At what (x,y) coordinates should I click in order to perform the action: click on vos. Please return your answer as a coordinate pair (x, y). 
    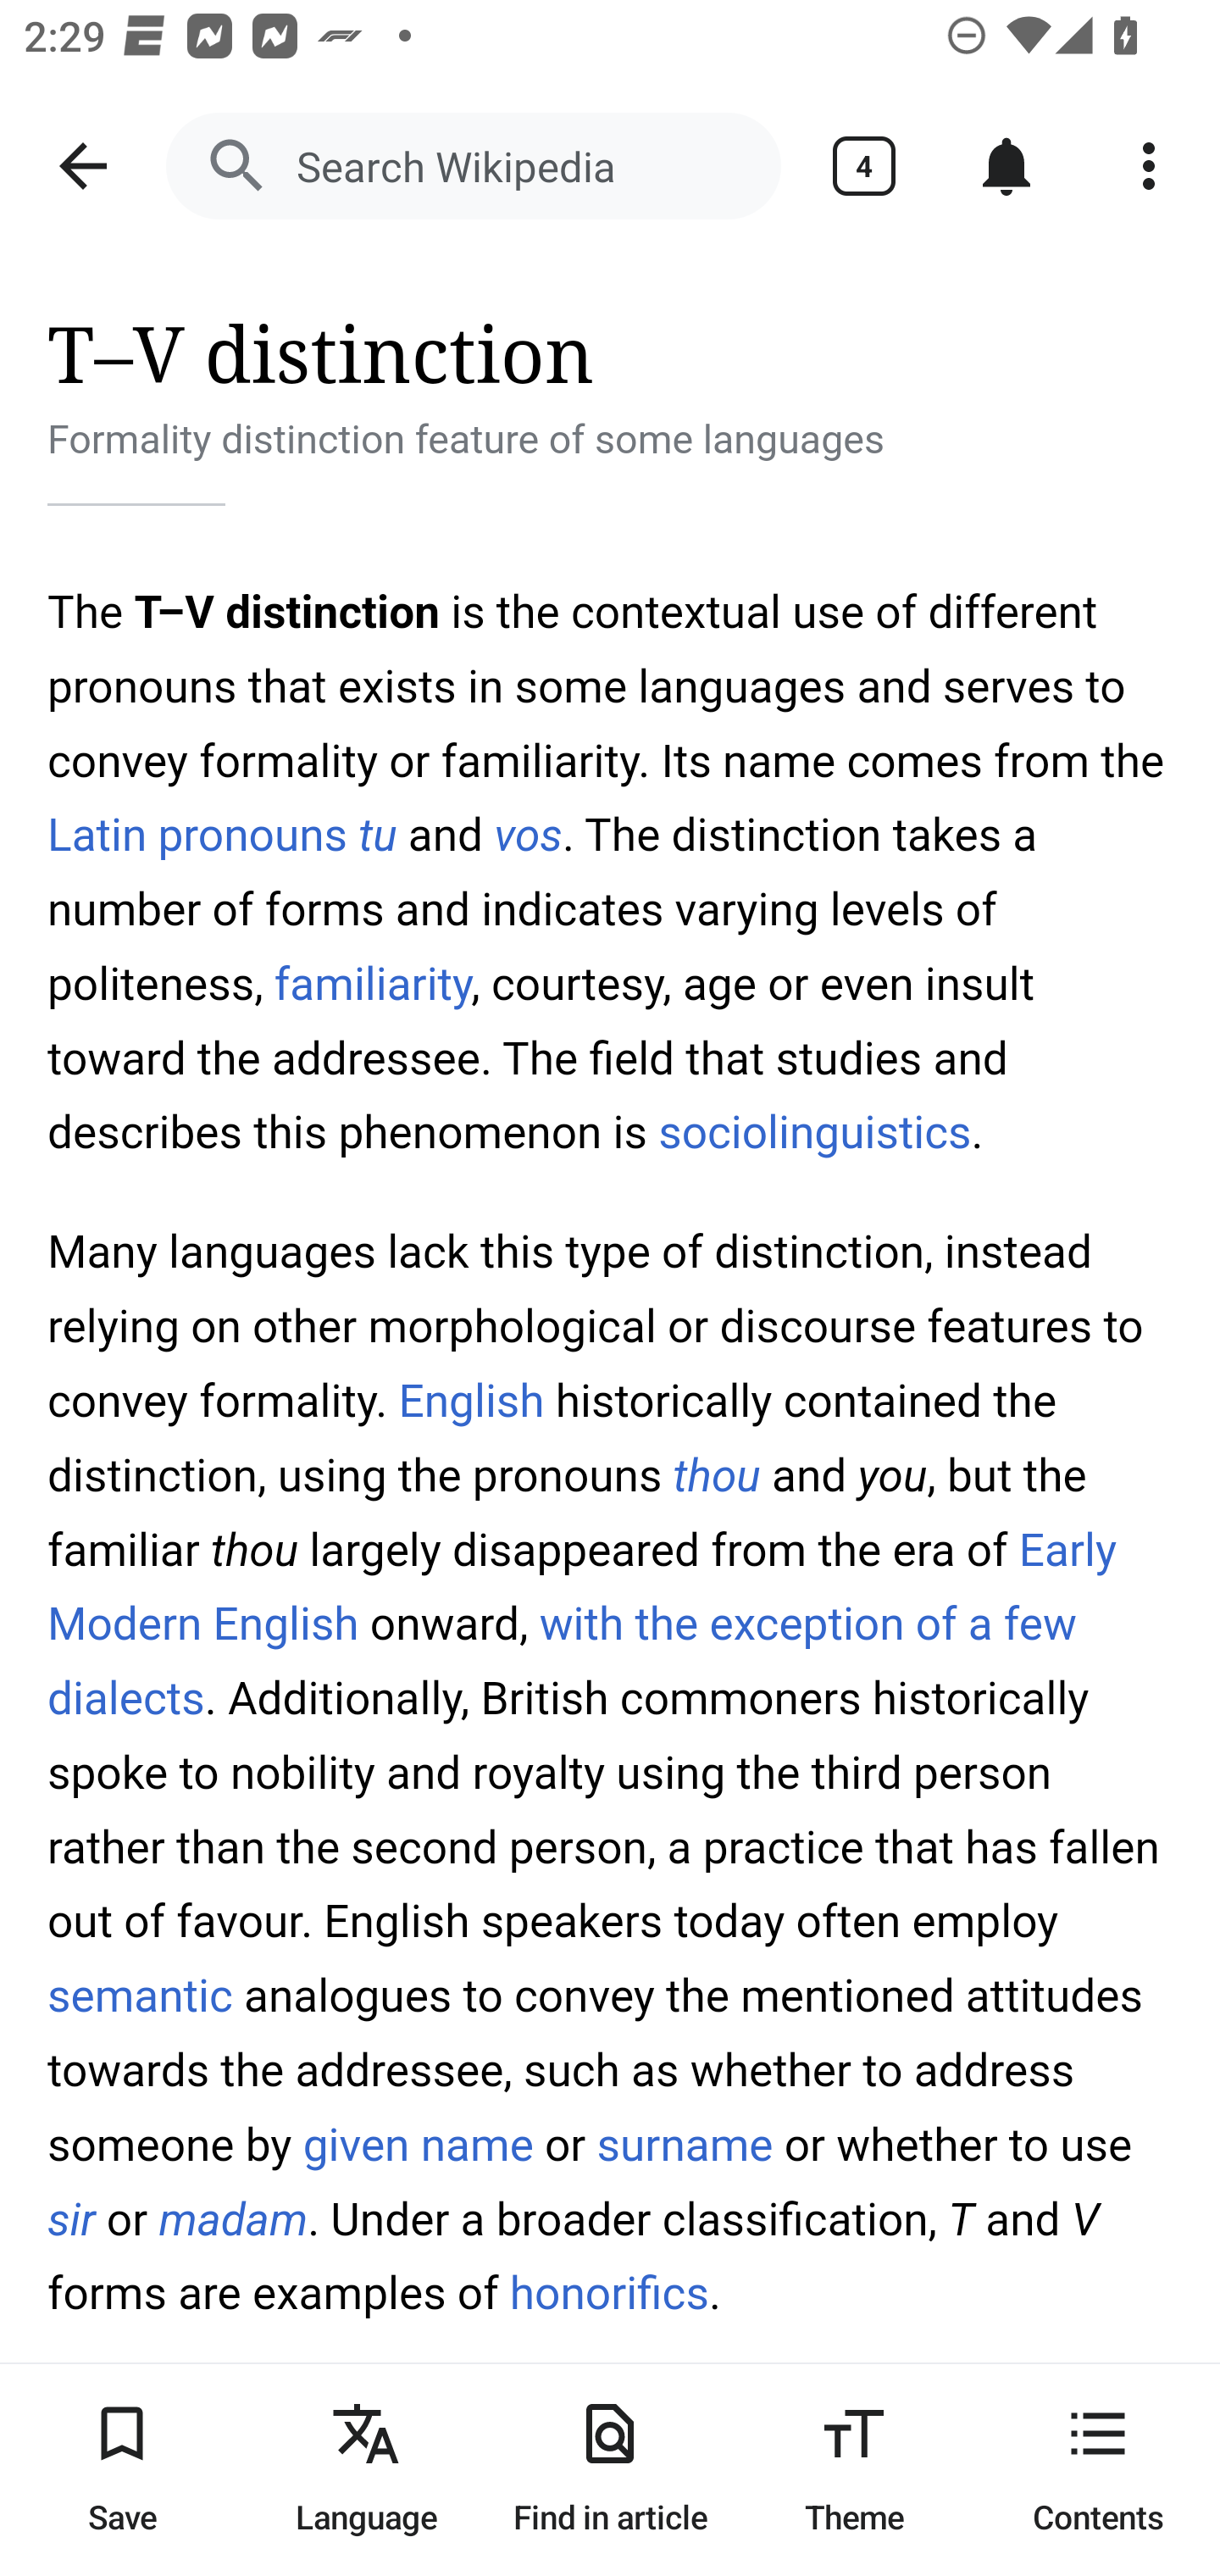
    Looking at the image, I should click on (527, 834).